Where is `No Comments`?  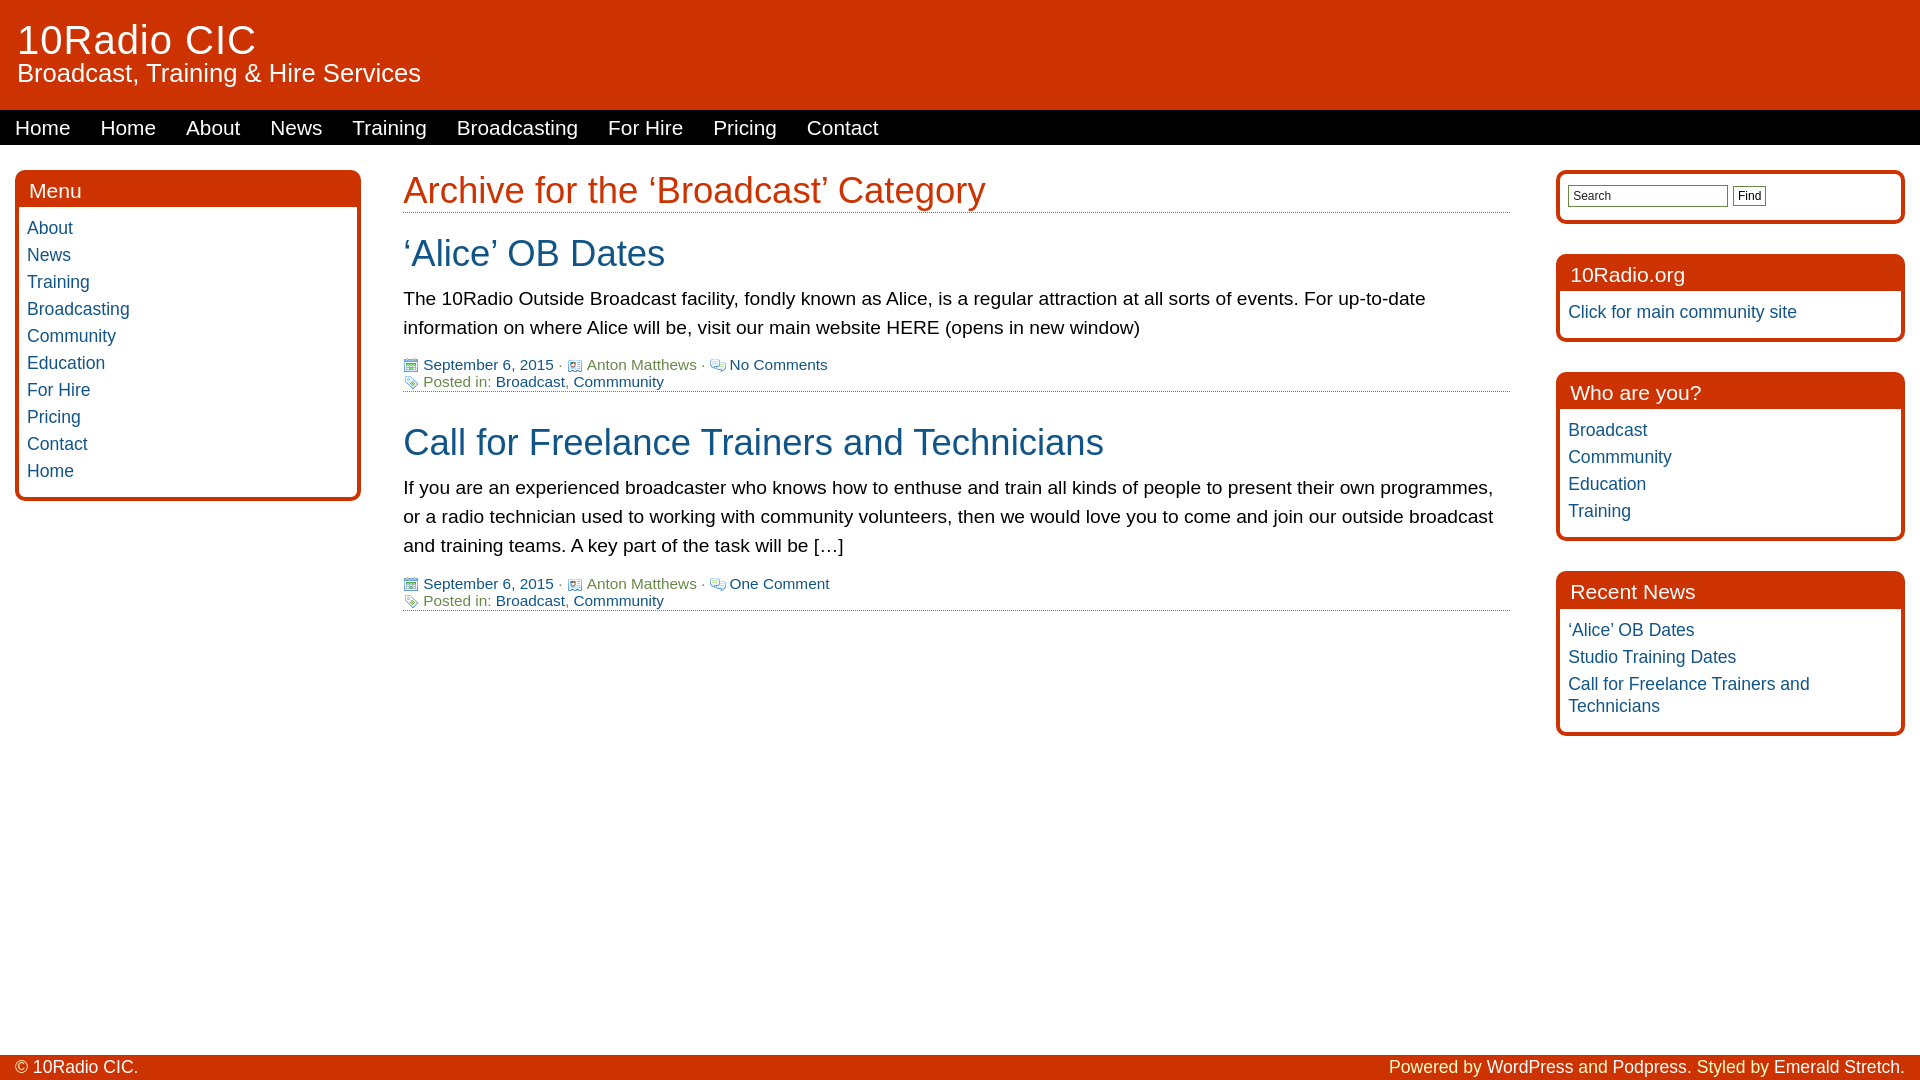
No Comments is located at coordinates (779, 364).